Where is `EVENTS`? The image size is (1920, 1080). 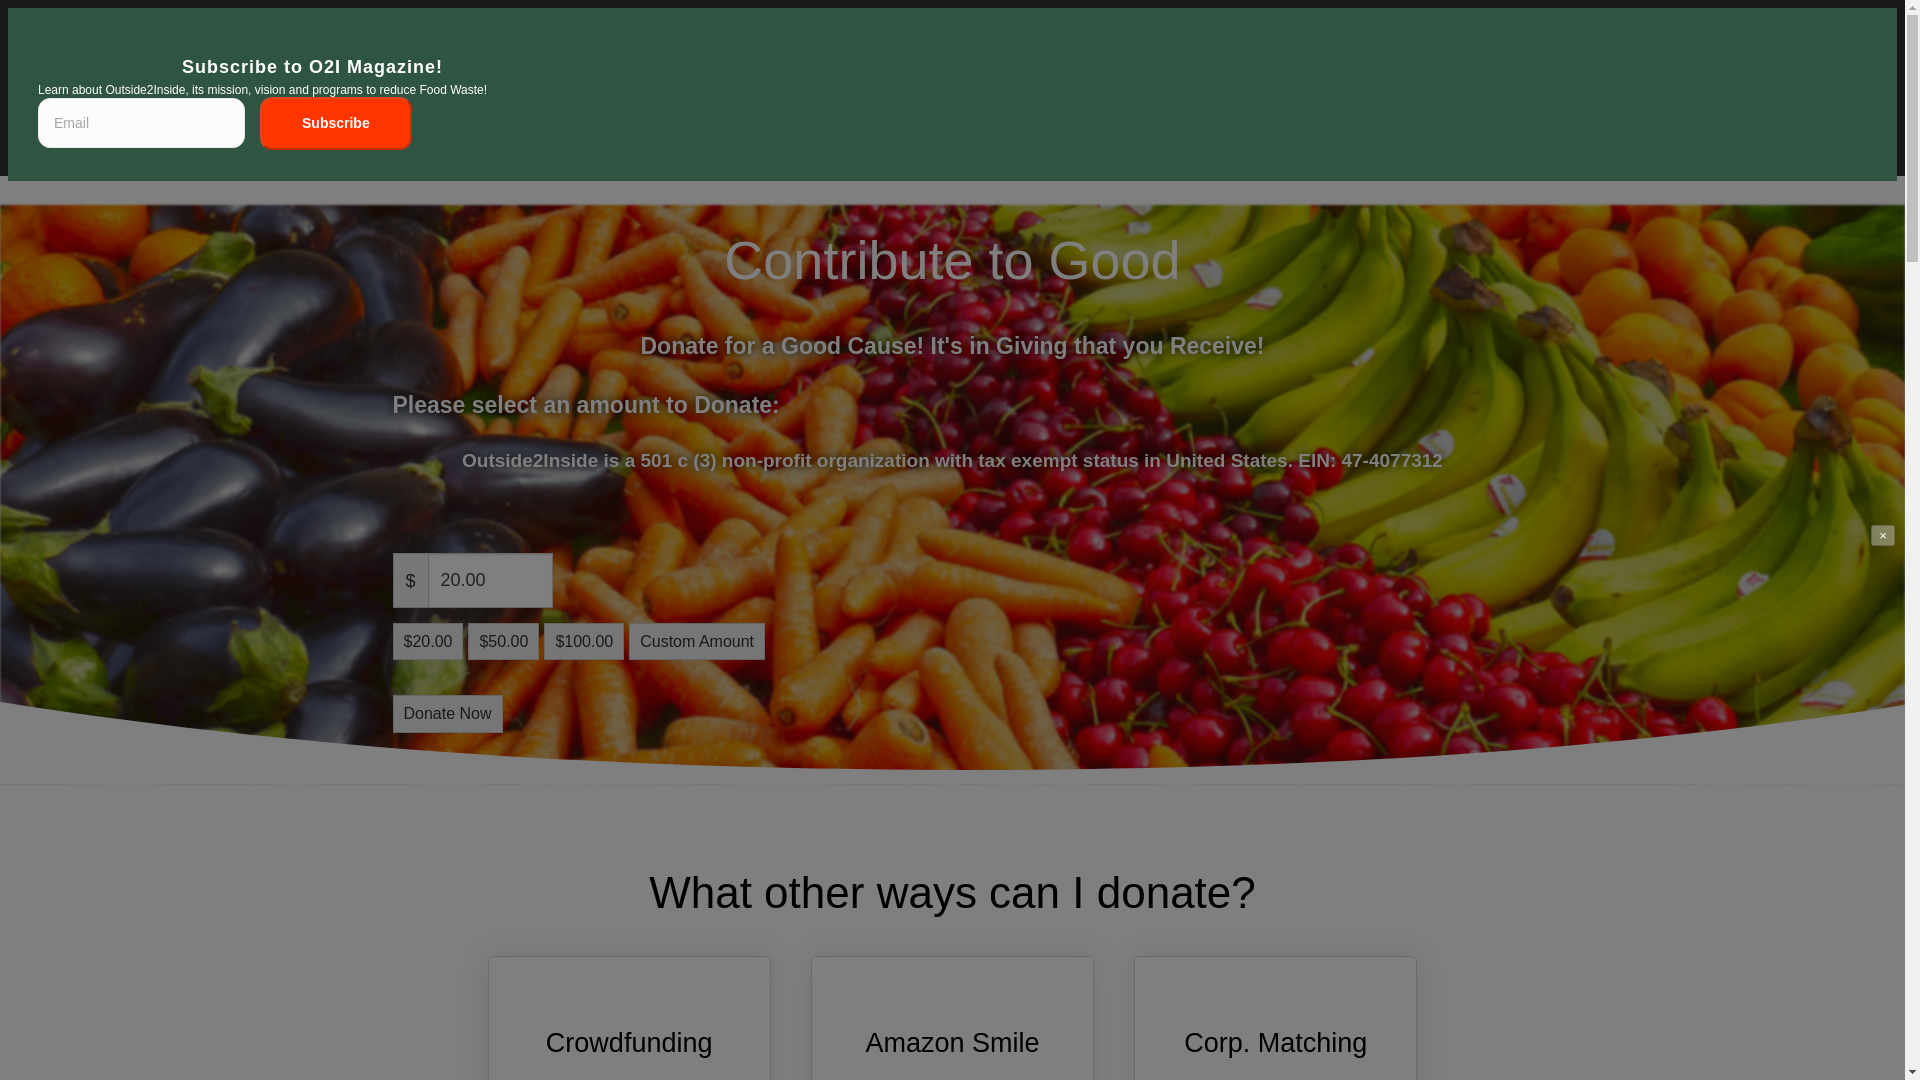 EVENTS is located at coordinates (1286, 133).